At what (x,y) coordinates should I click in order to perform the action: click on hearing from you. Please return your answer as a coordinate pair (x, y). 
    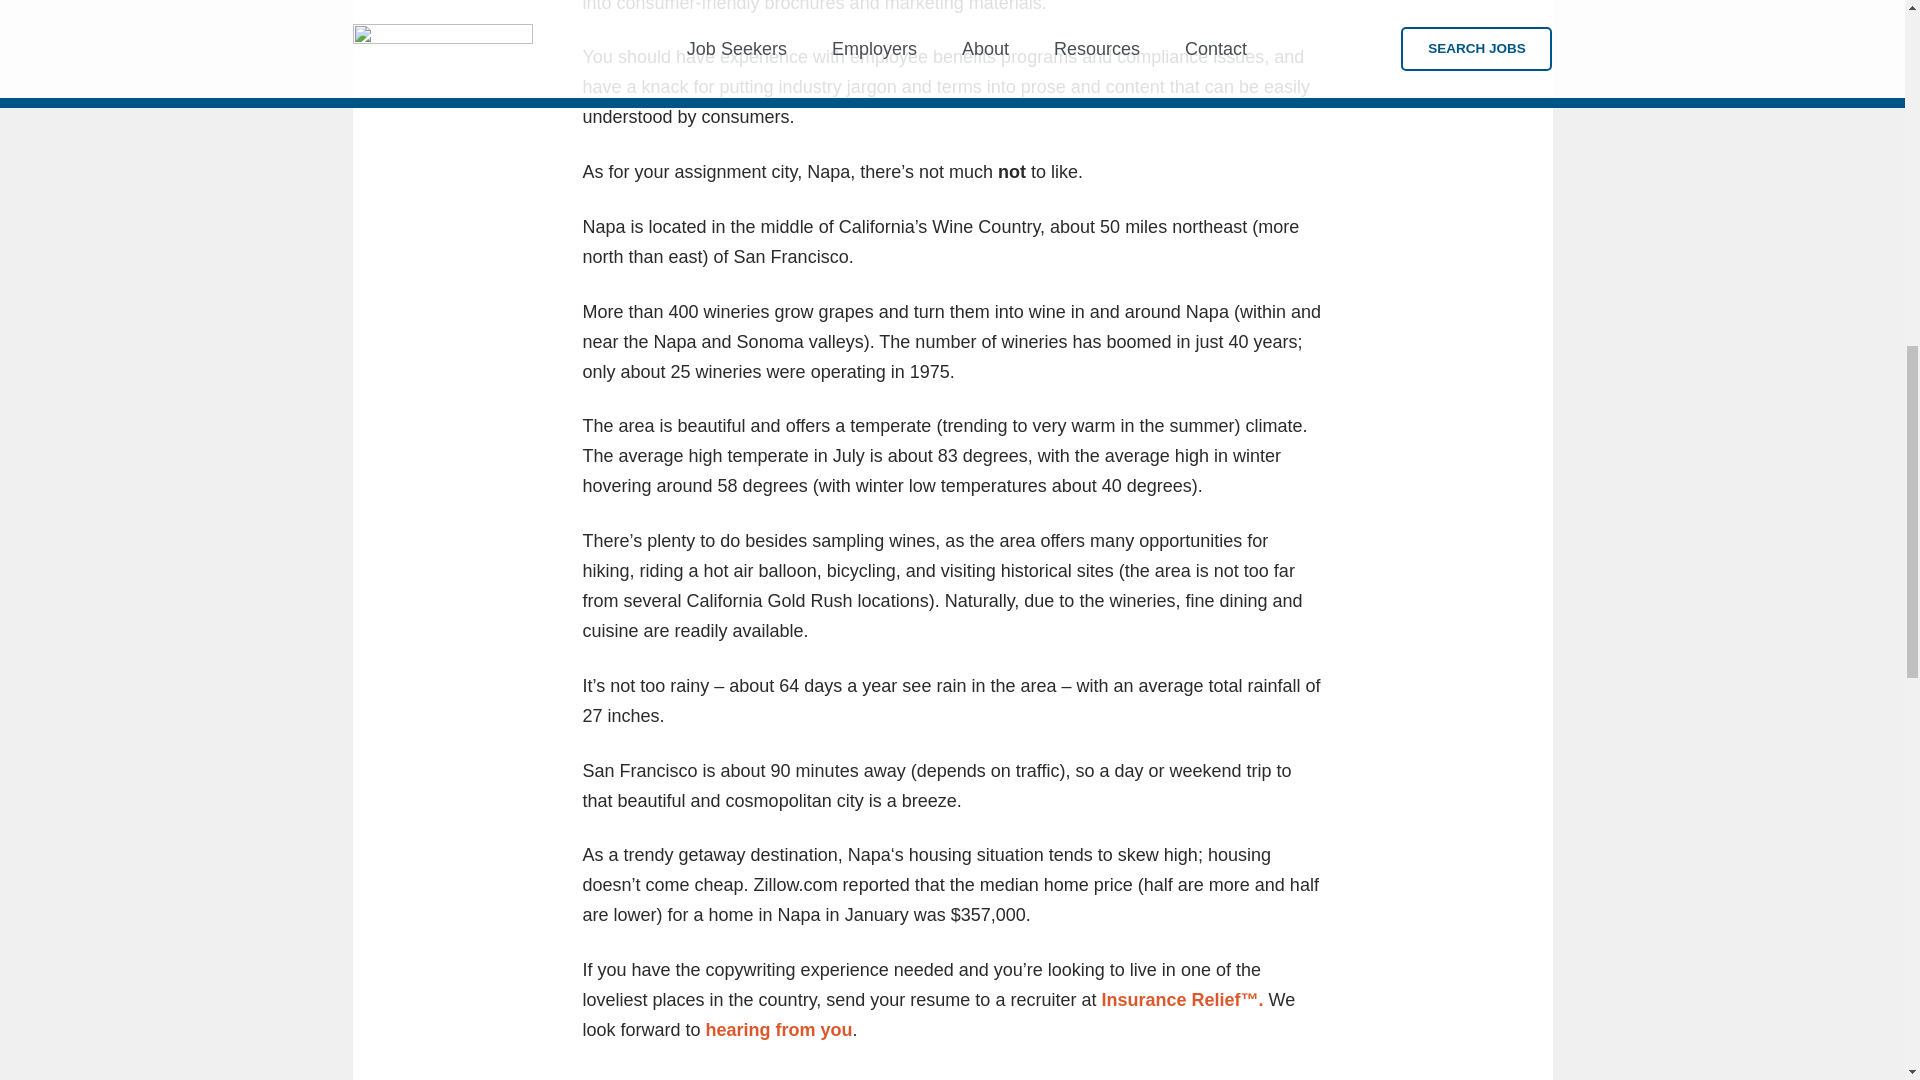
    Looking at the image, I should click on (779, 1030).